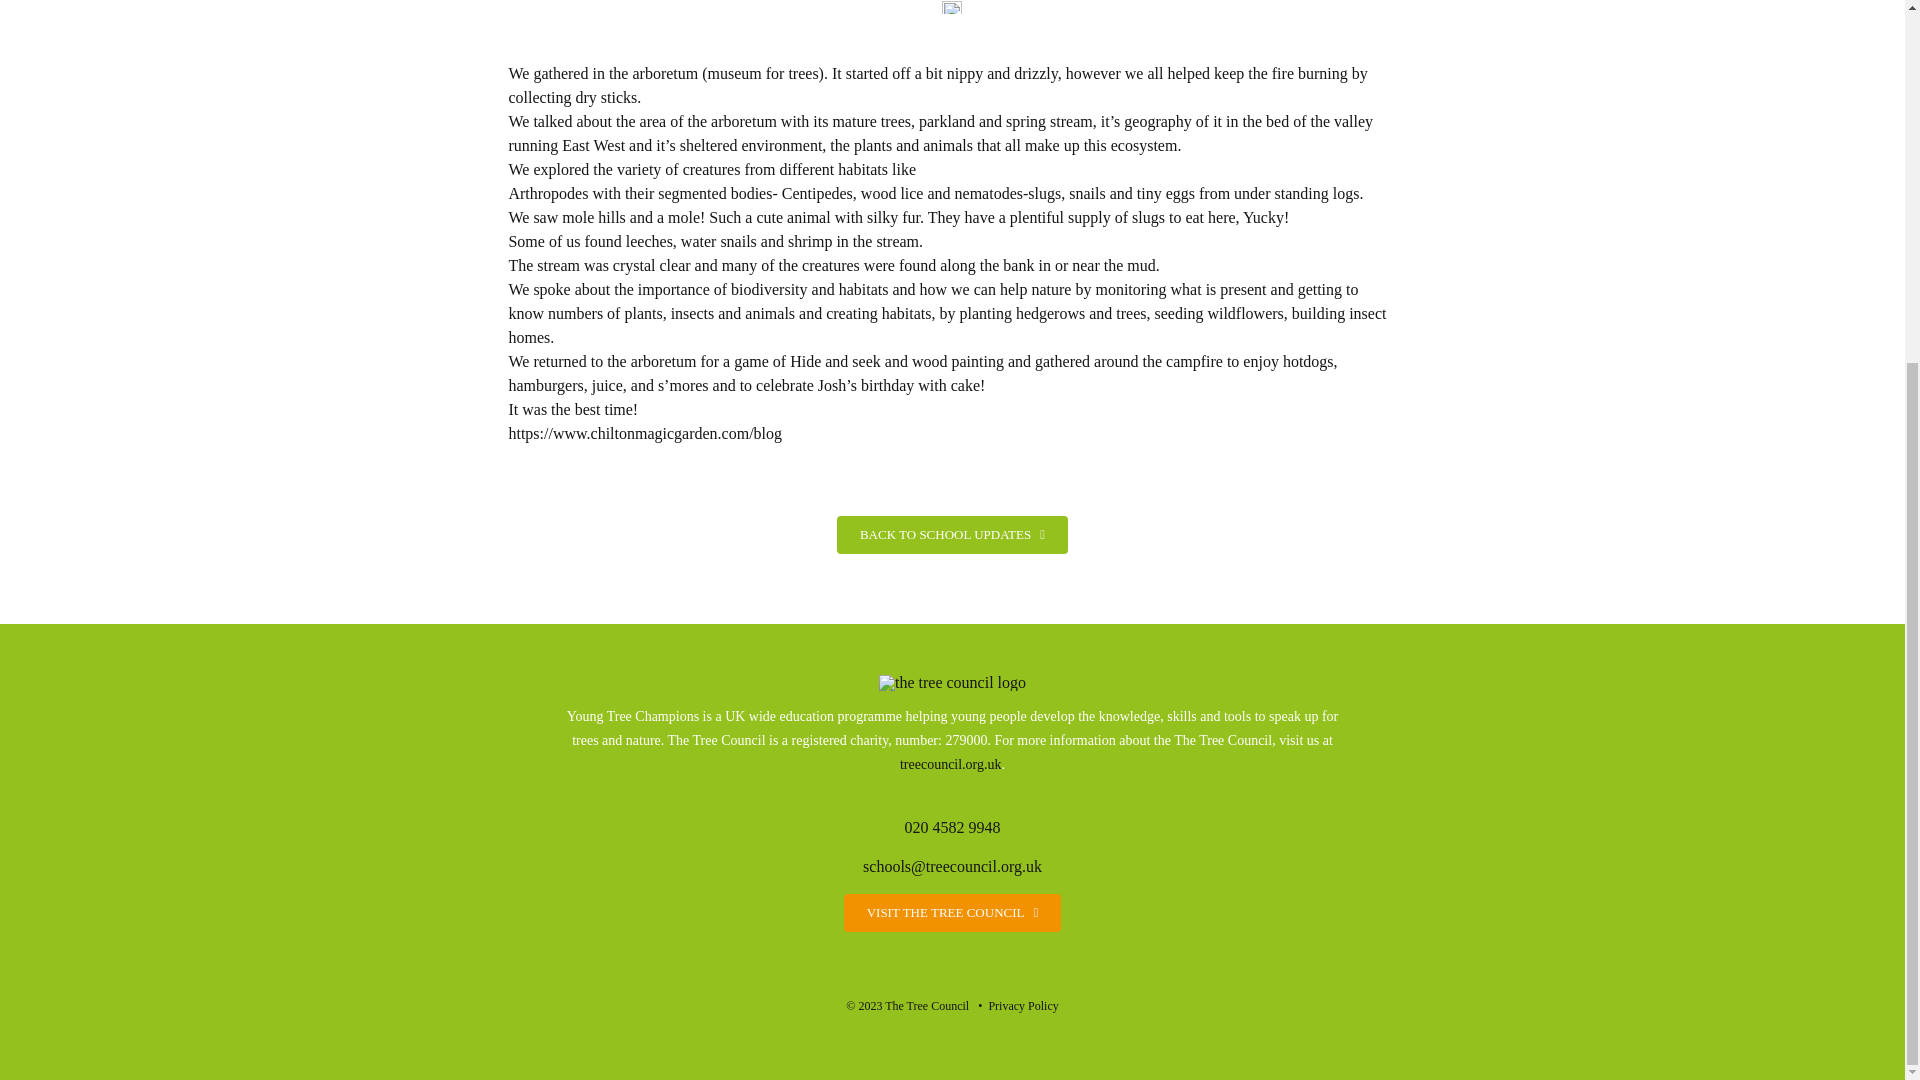 This screenshot has height=1080, width=1920. Describe the element at coordinates (951, 764) in the screenshot. I see `treecouncil.org.uk` at that location.